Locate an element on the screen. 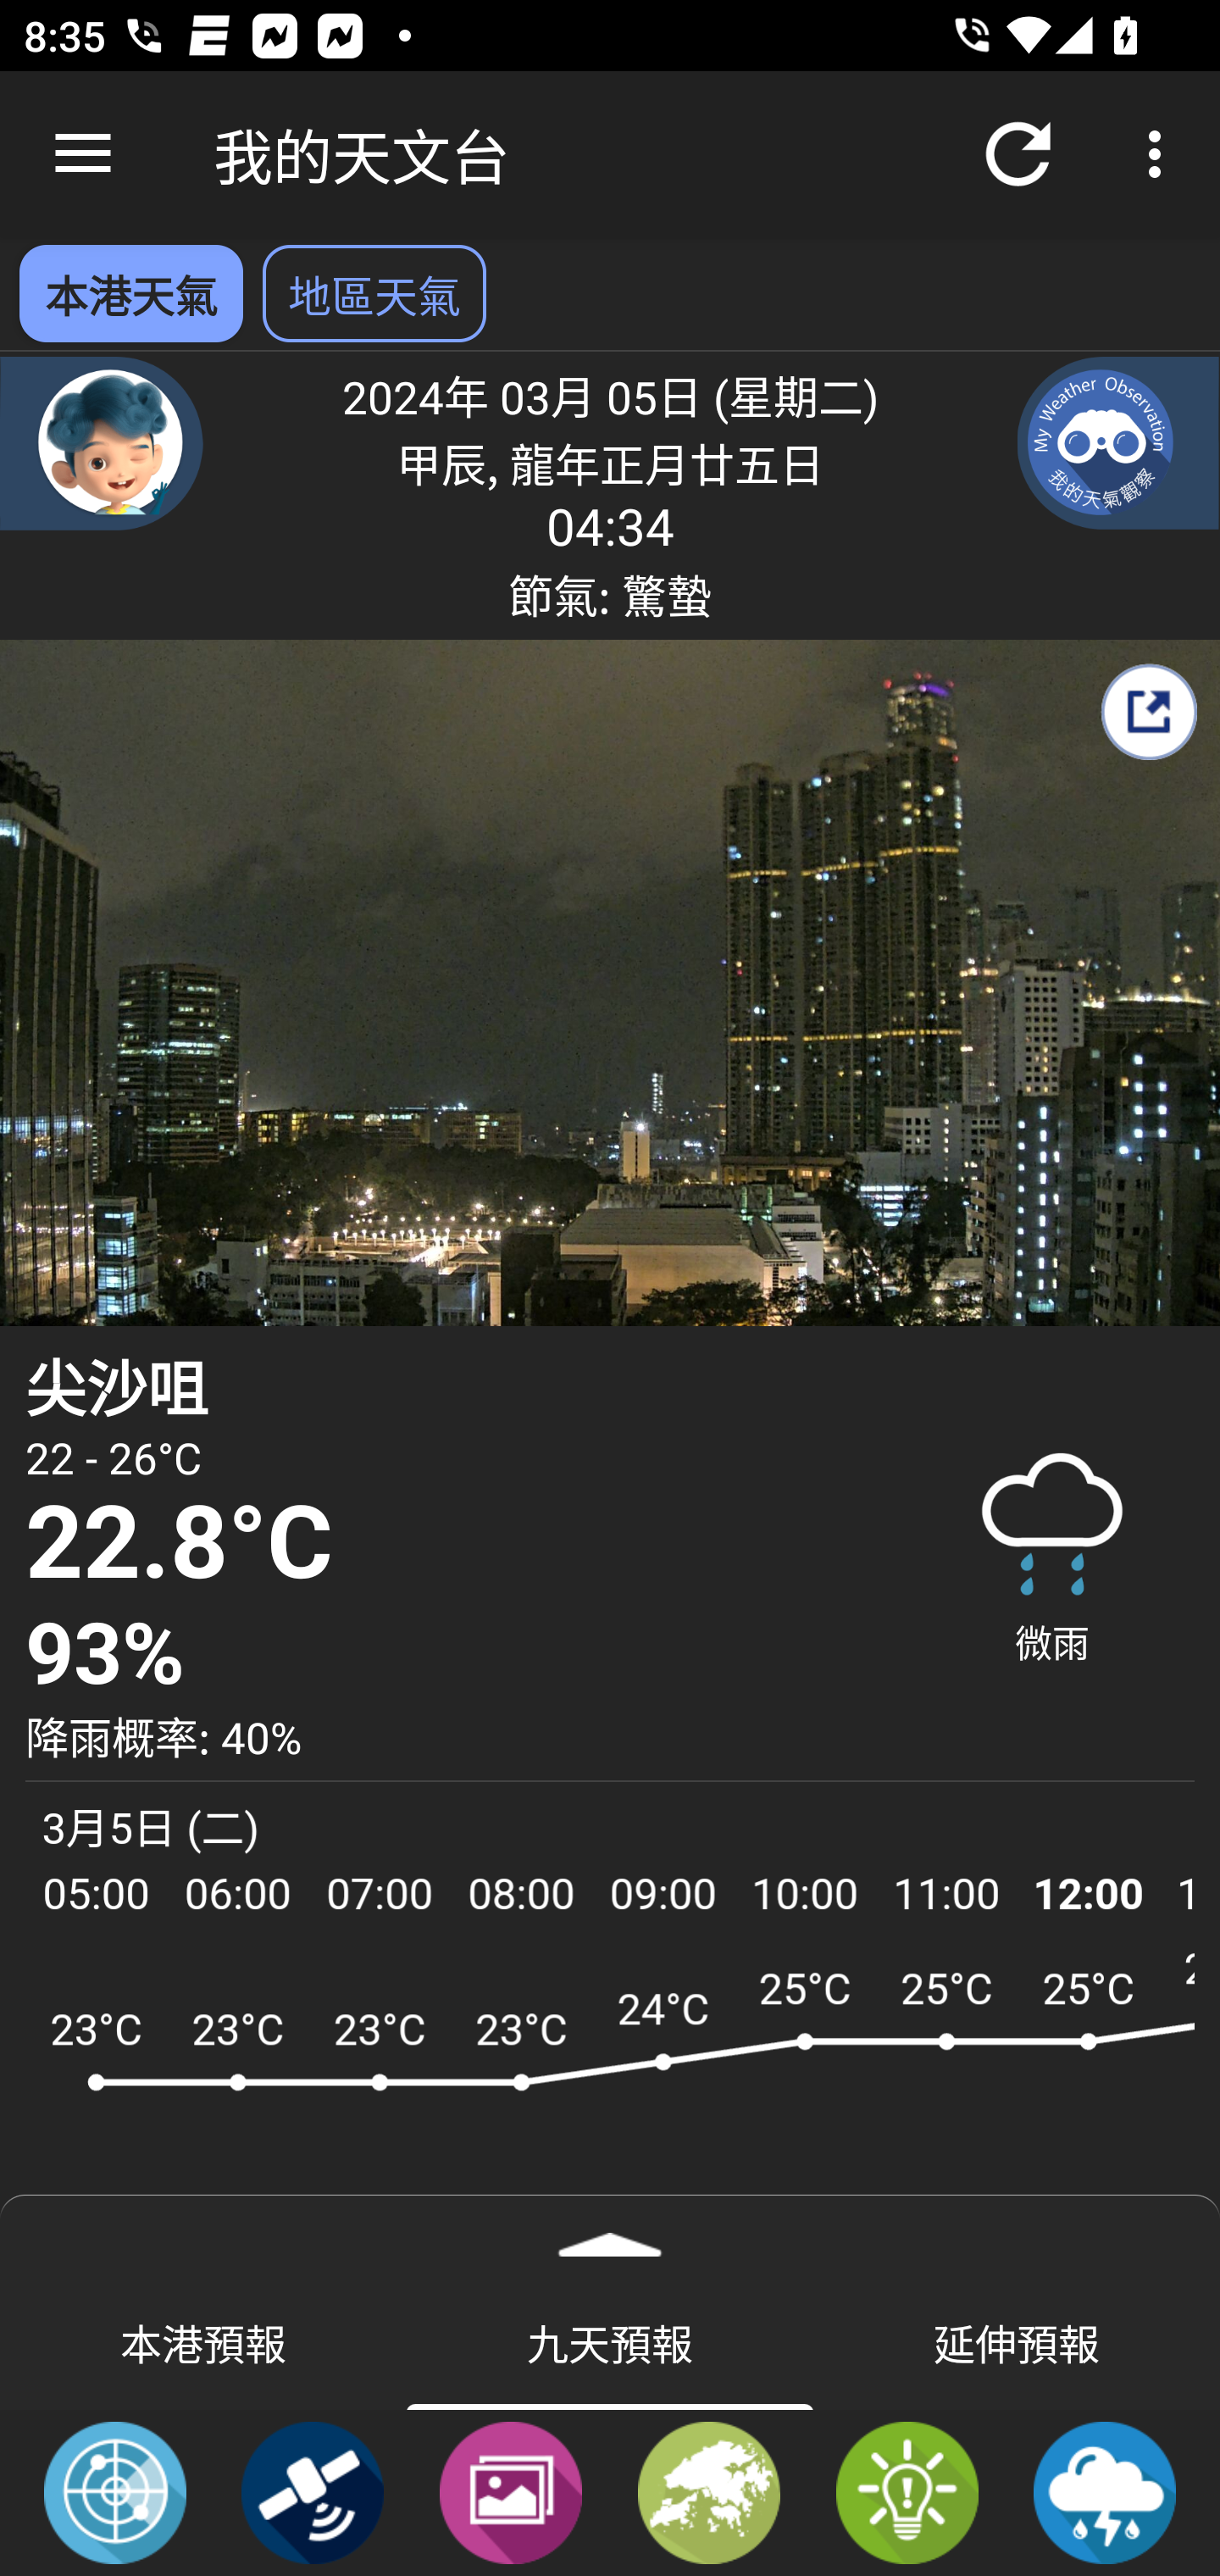 Image resolution: width=1220 pixels, height=2576 pixels. 22.8°C 氣溫22.8攝氏度 is located at coordinates (455, 1544).